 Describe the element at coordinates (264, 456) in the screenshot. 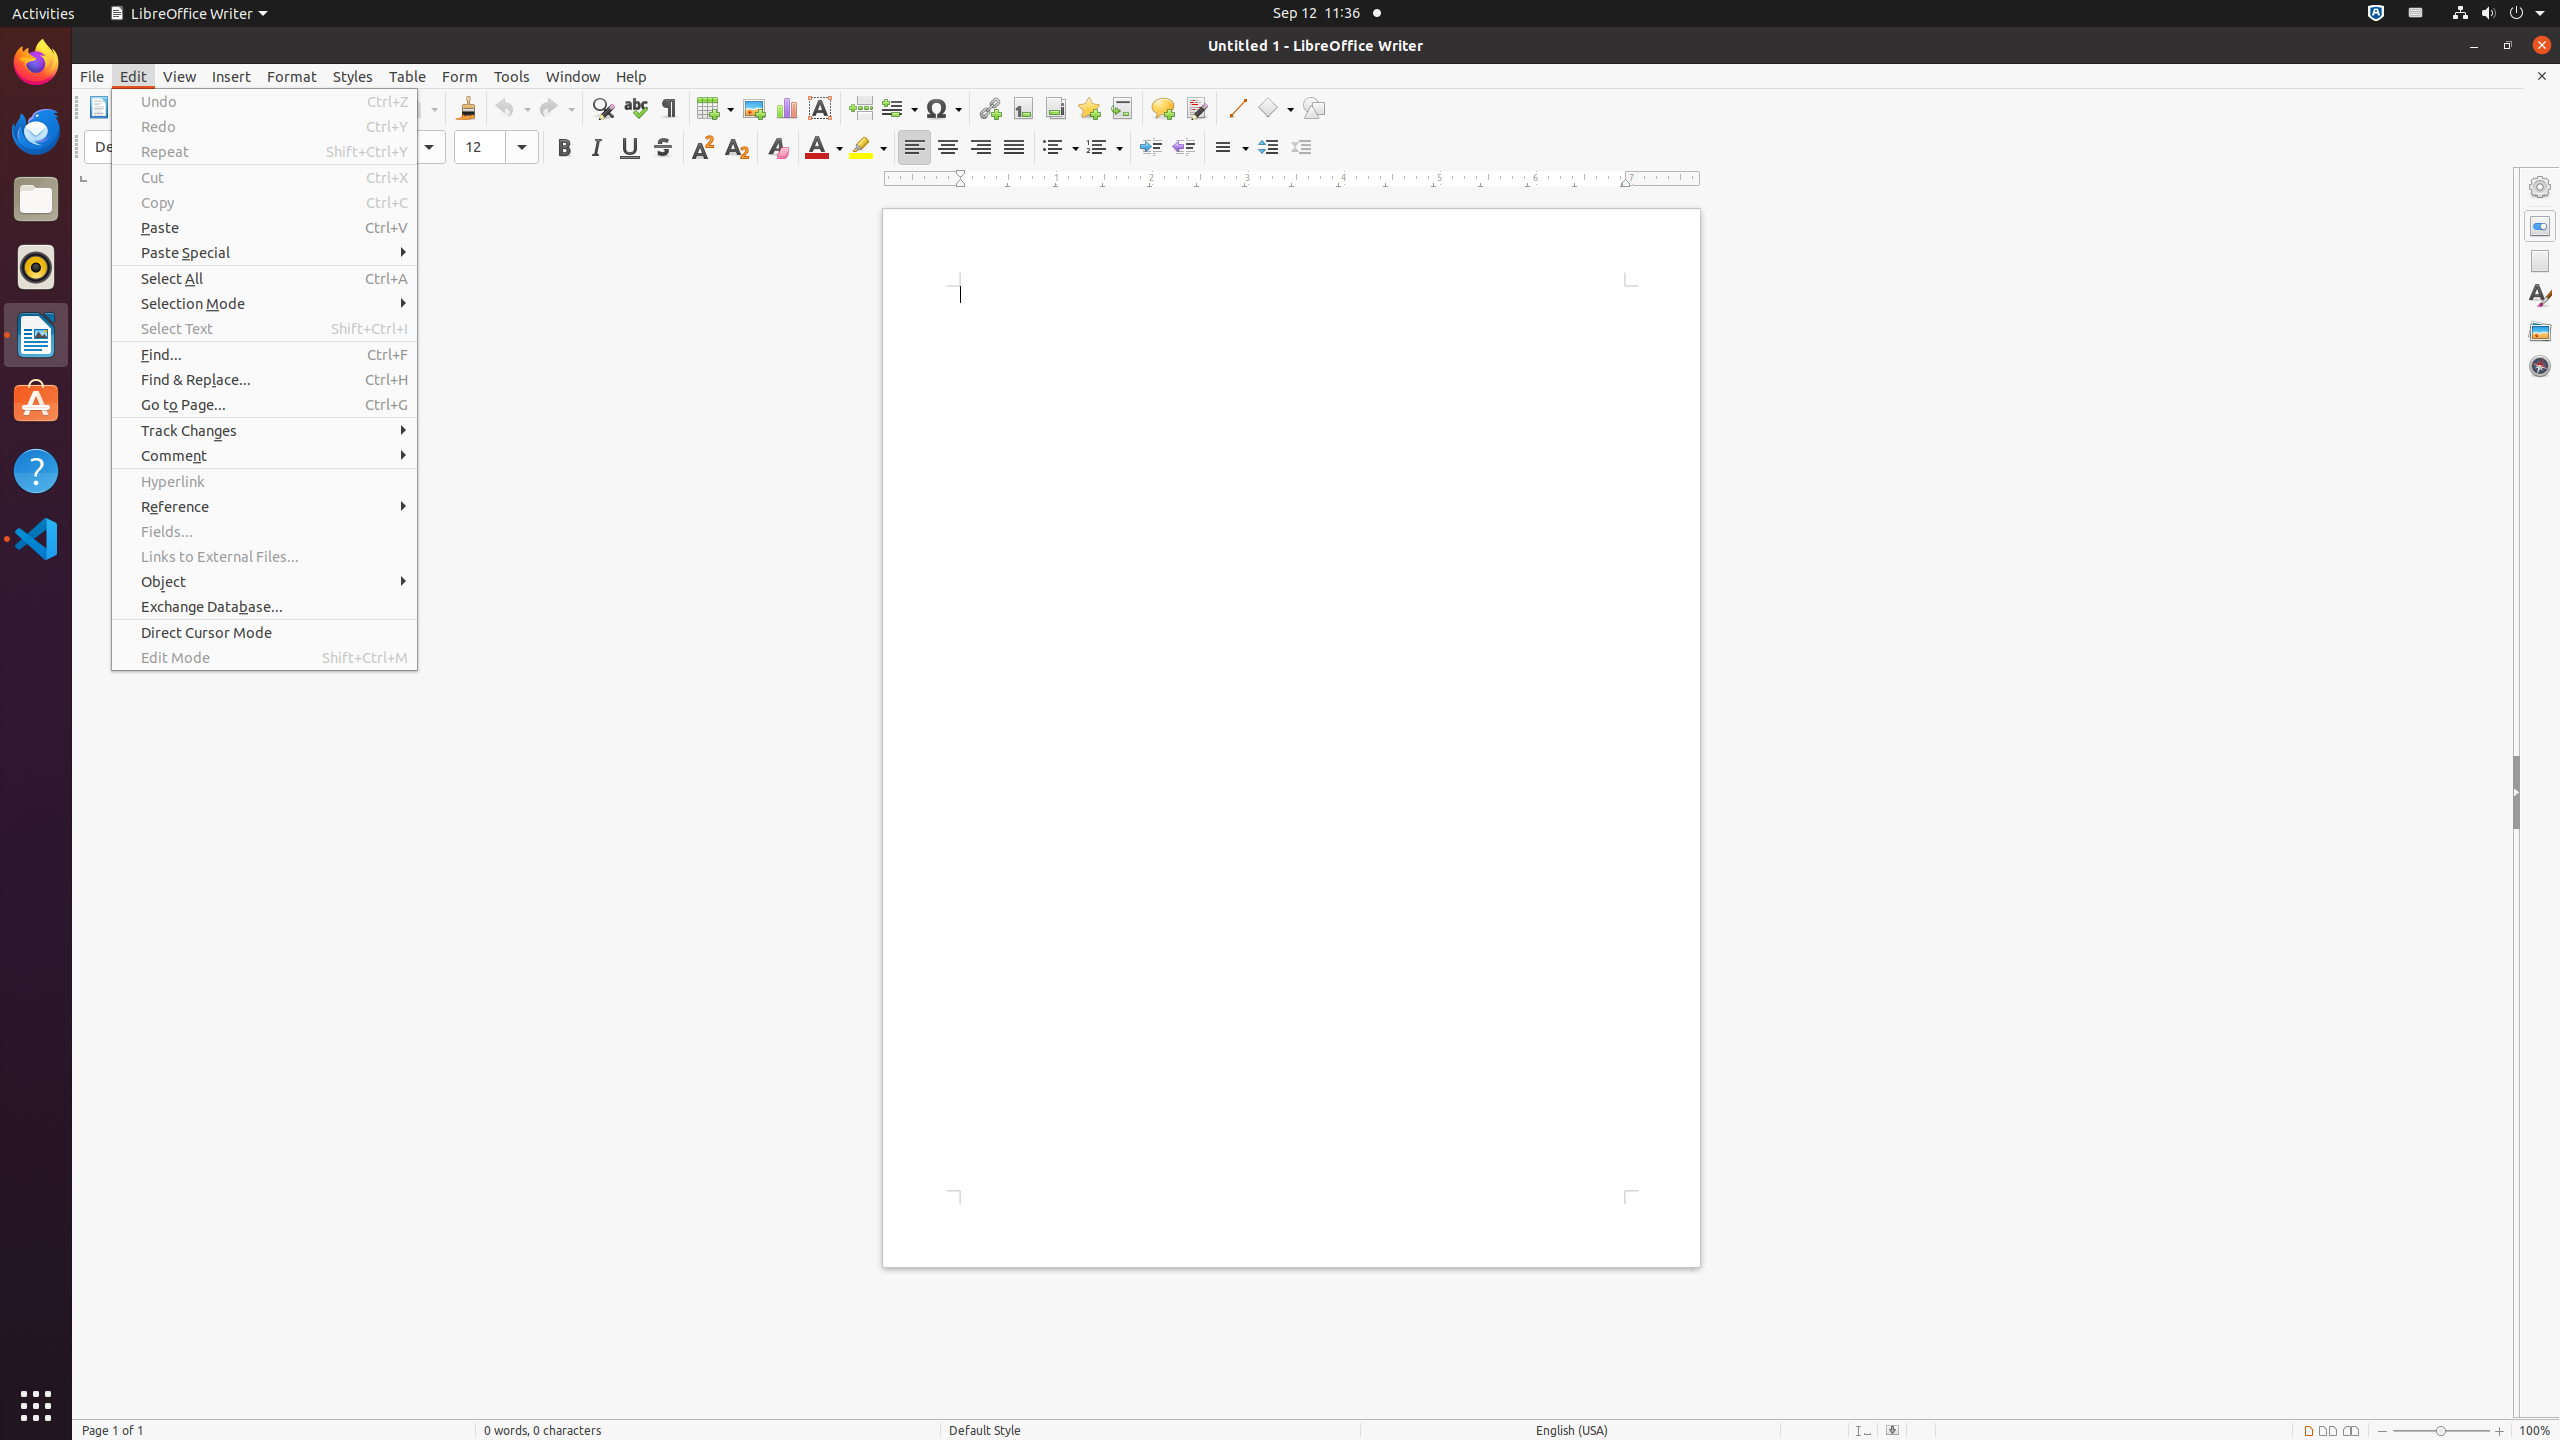

I see `Comment` at that location.